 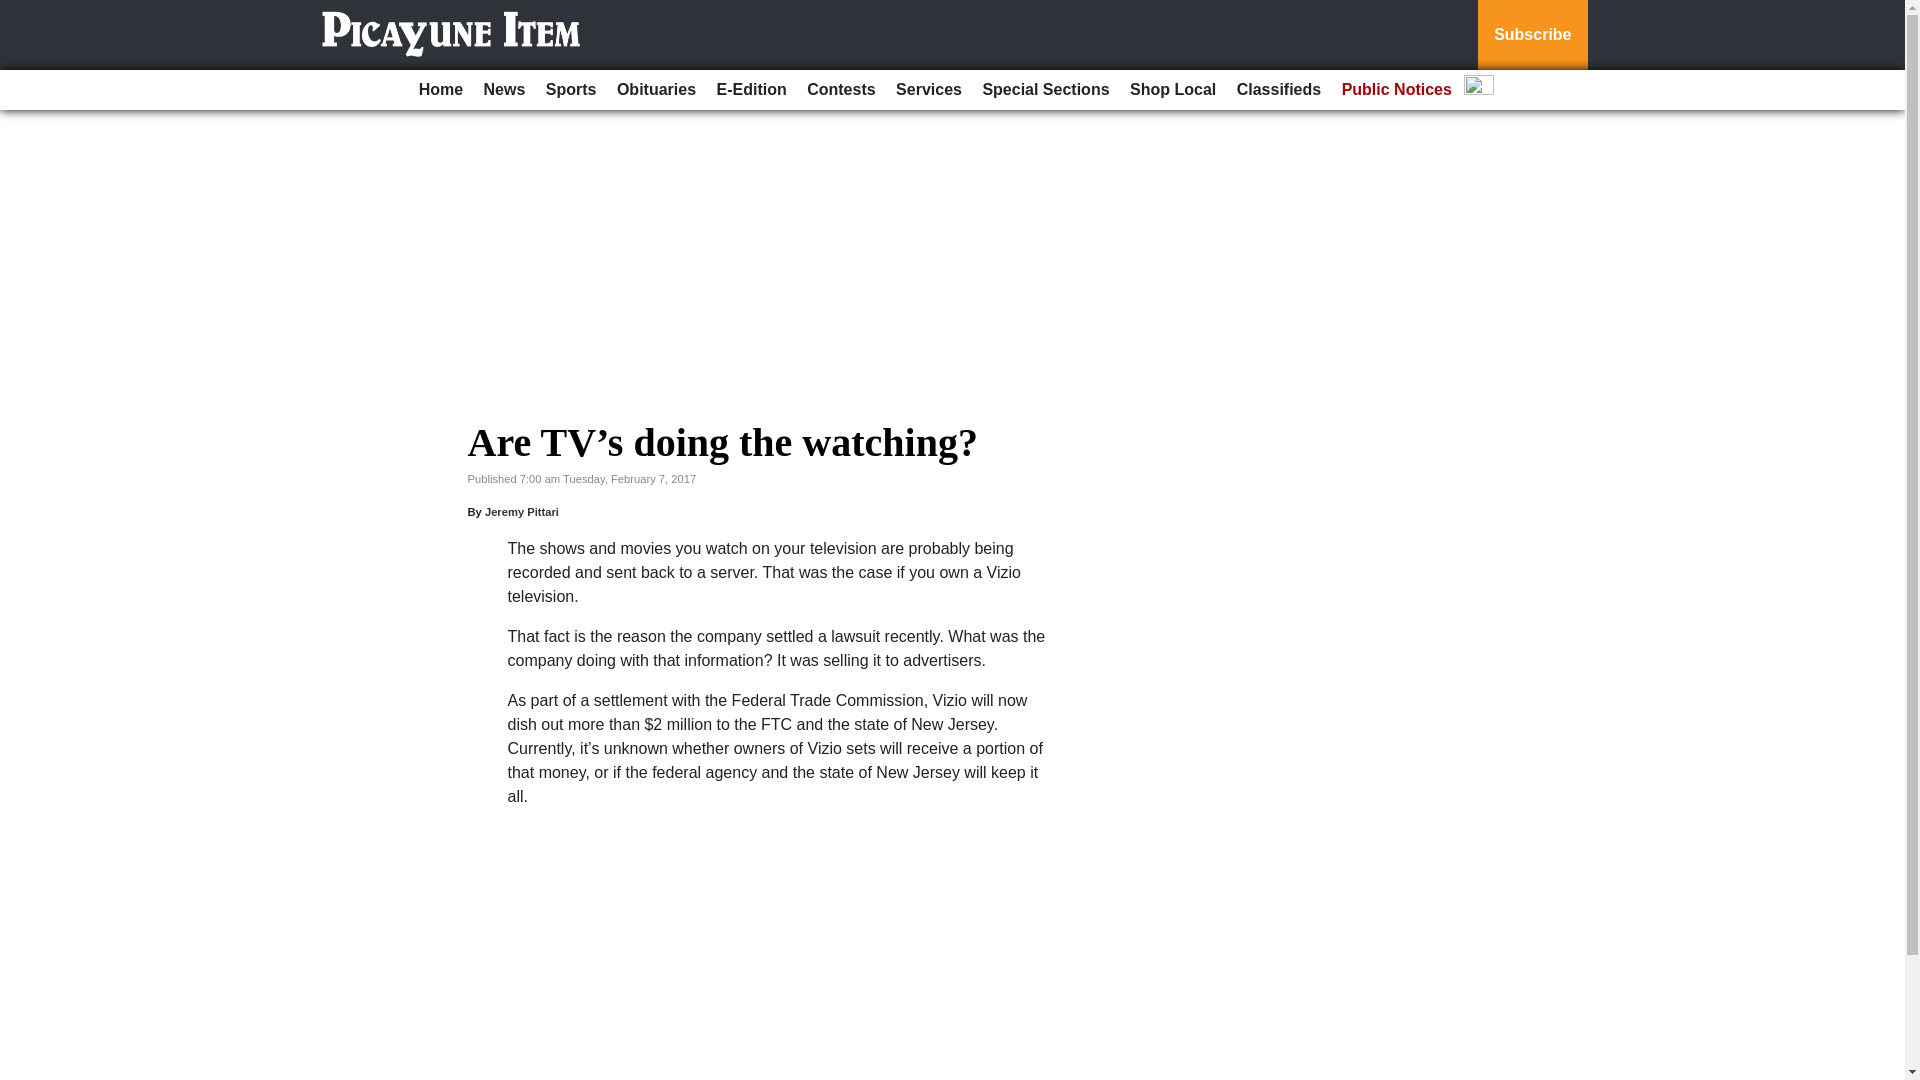 What do you see at coordinates (18, 12) in the screenshot?
I see `Go` at bounding box center [18, 12].